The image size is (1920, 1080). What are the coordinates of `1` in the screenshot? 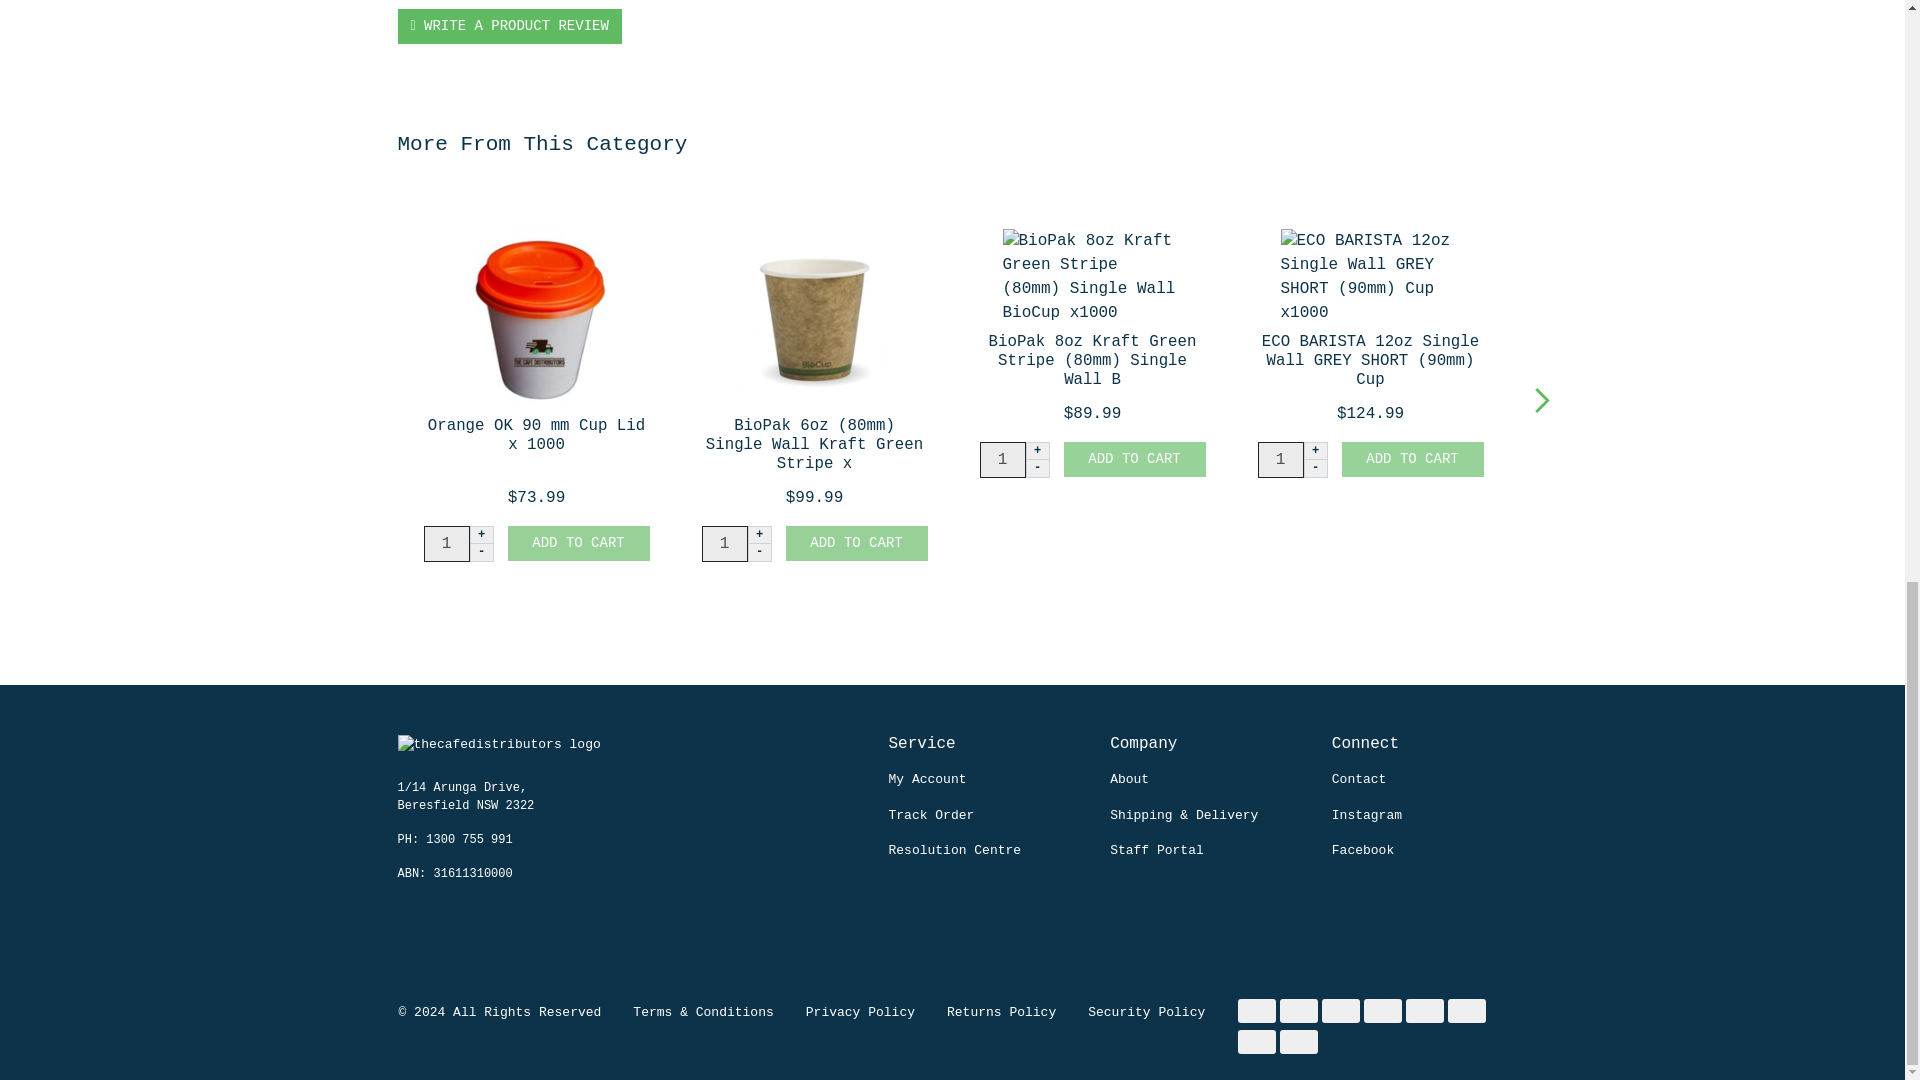 It's located at (1002, 460).